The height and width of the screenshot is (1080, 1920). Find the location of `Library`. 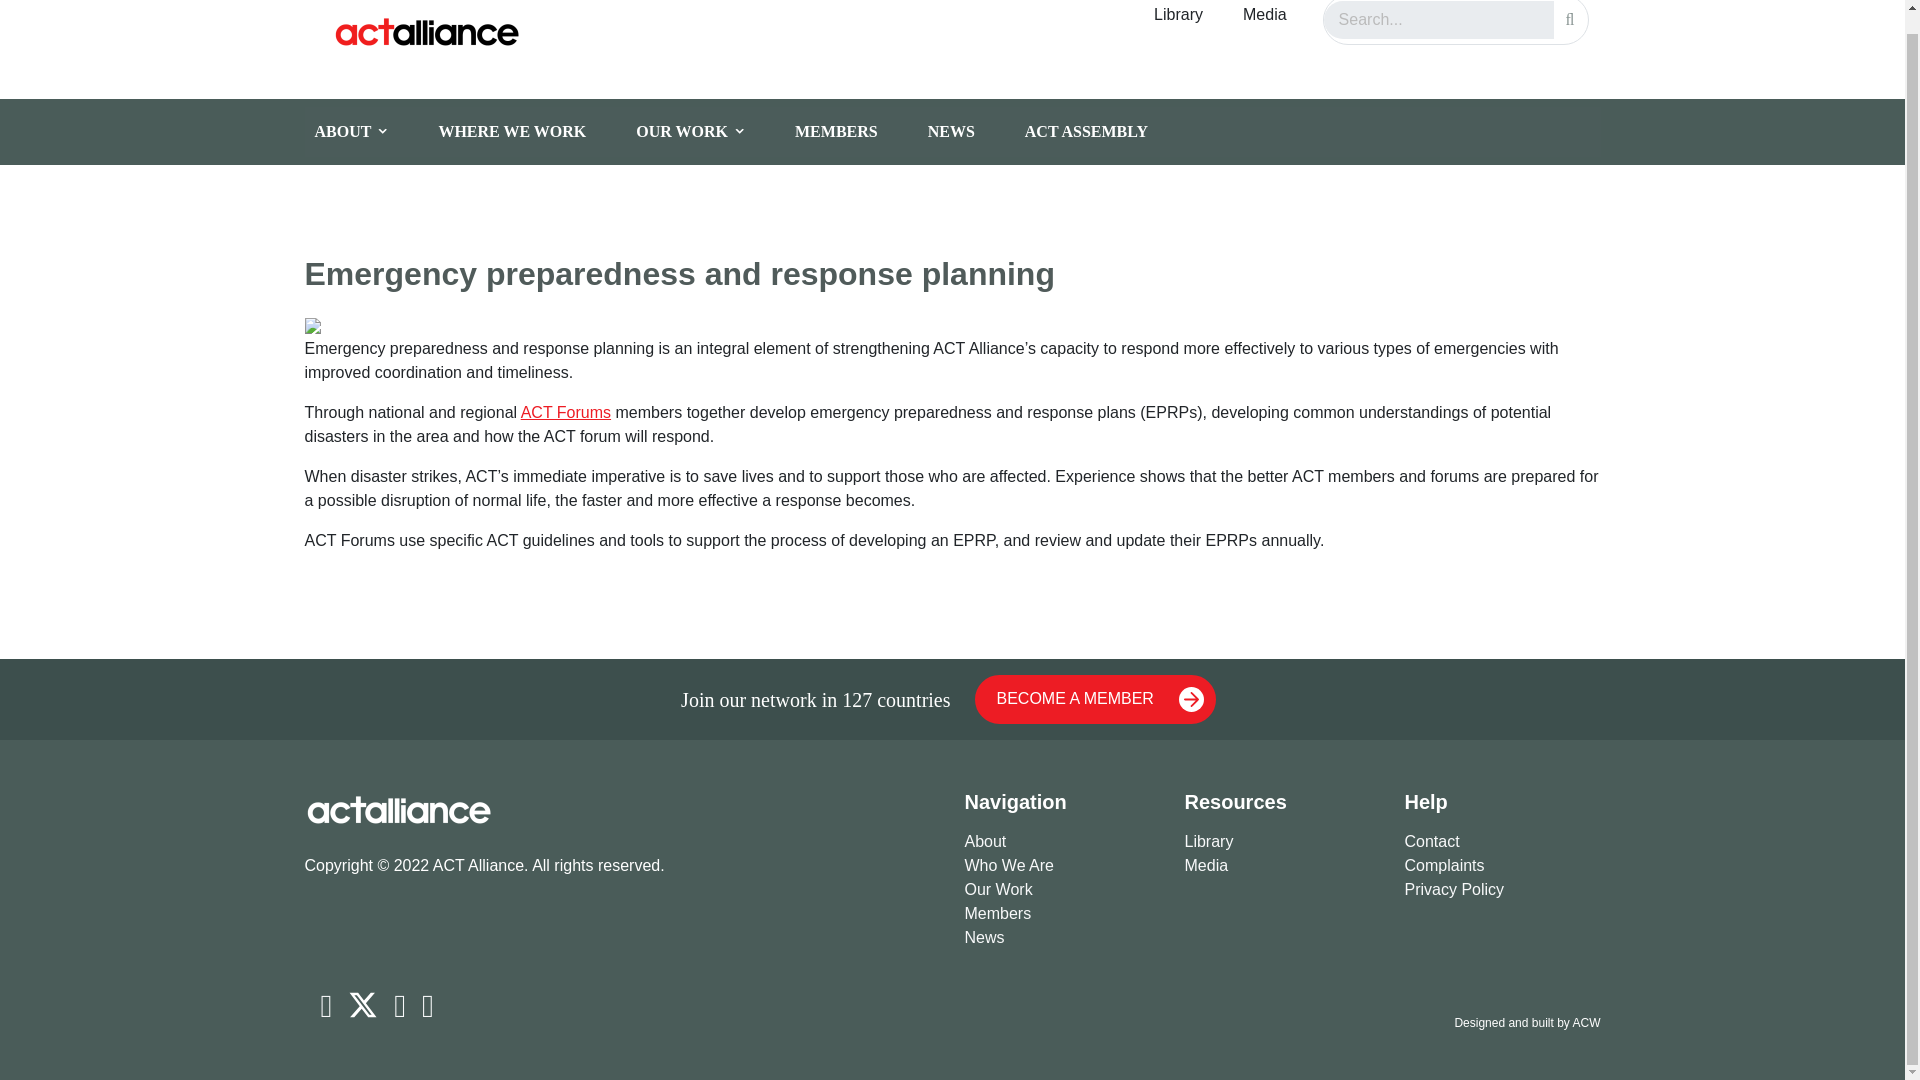

Library is located at coordinates (1282, 842).